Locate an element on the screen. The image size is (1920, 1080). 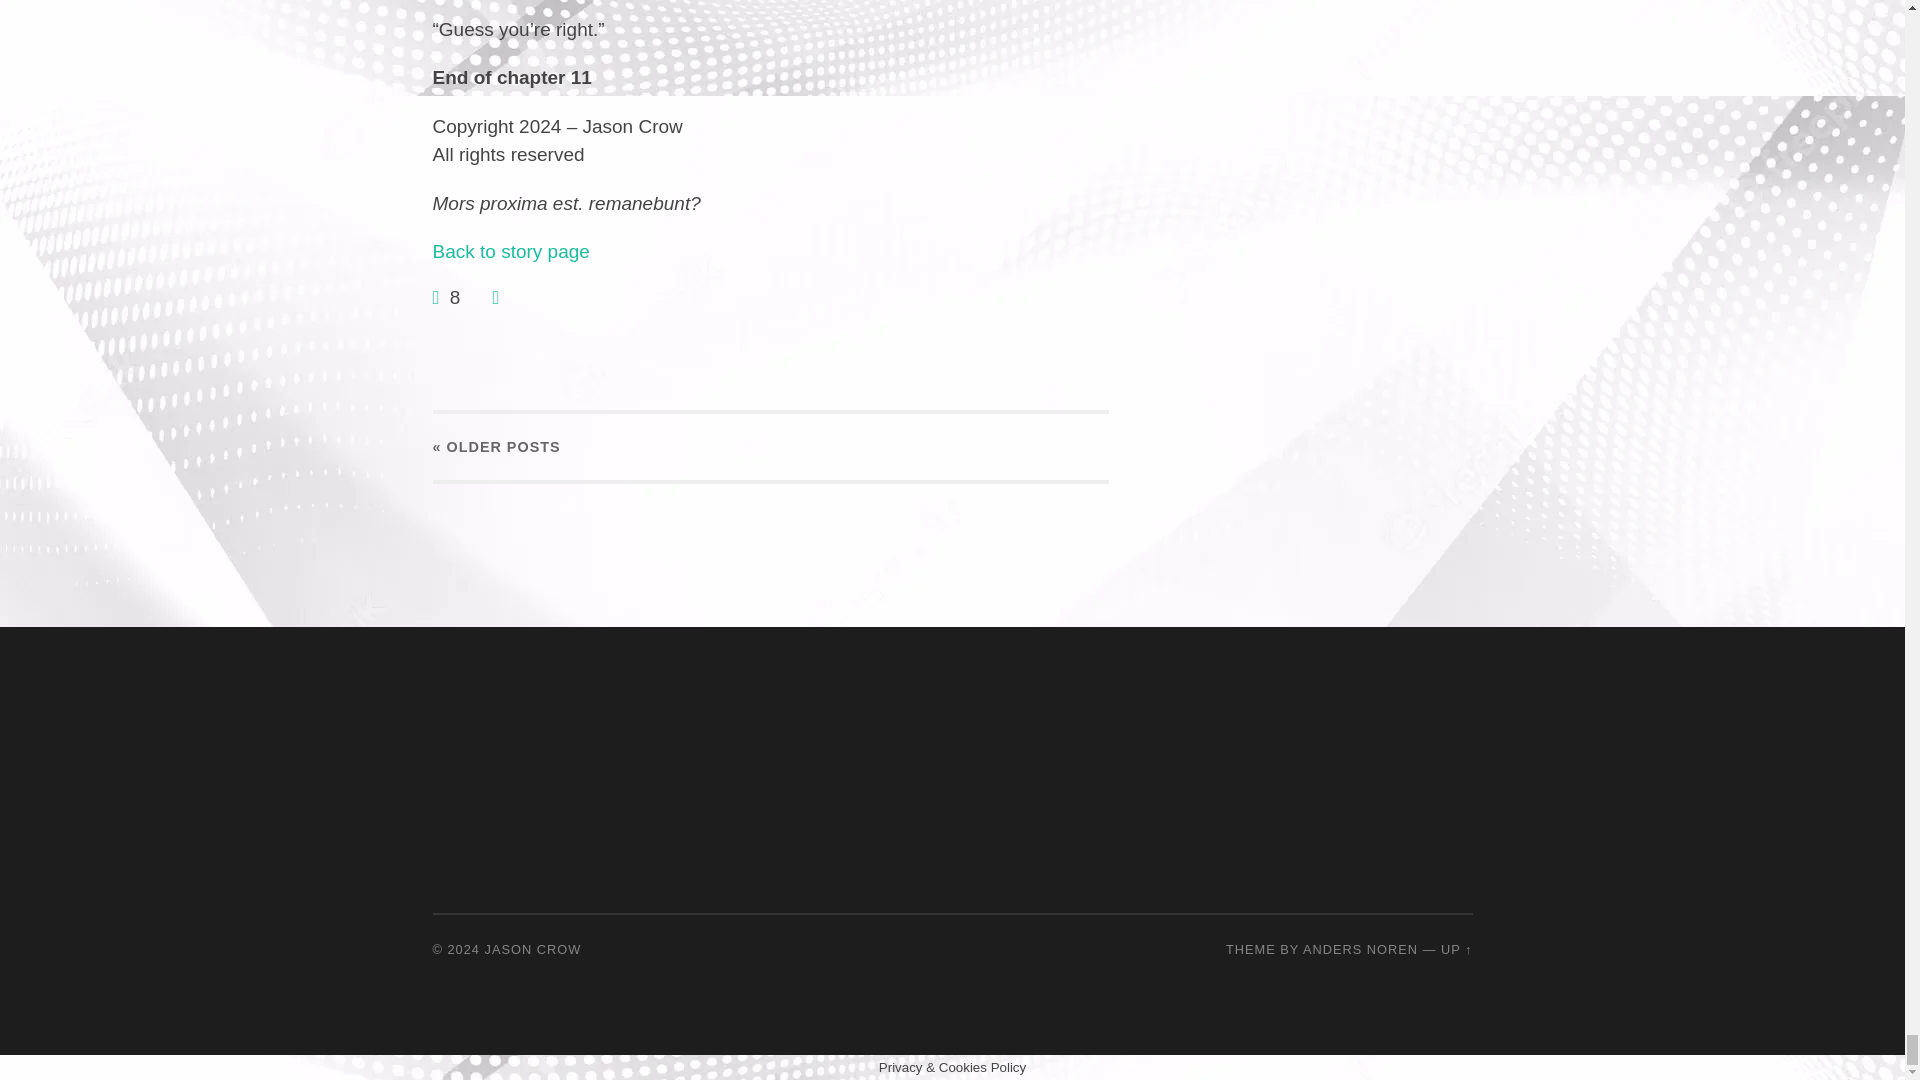
Aetheria is located at coordinates (510, 251).